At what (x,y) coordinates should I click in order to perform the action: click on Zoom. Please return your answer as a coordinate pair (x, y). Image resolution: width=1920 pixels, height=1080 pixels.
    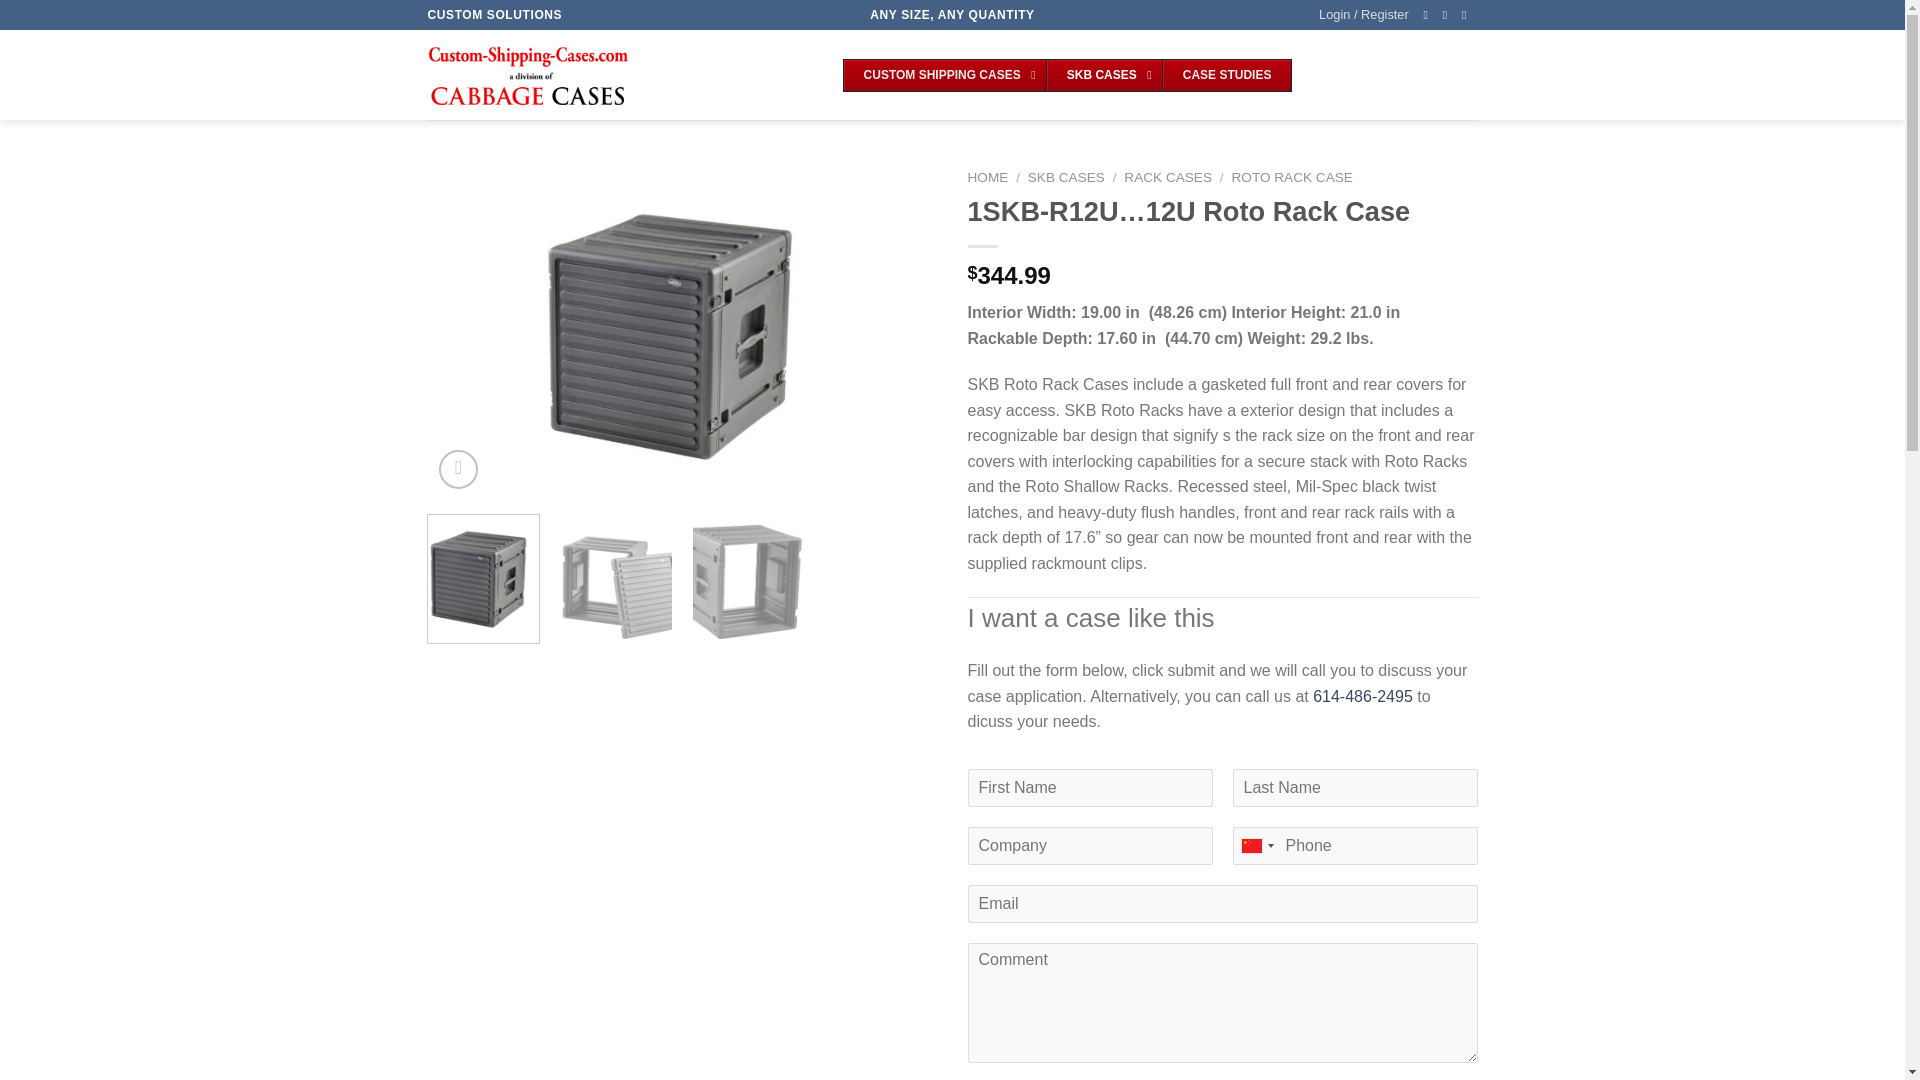
    Looking at the image, I should click on (1363, 696).